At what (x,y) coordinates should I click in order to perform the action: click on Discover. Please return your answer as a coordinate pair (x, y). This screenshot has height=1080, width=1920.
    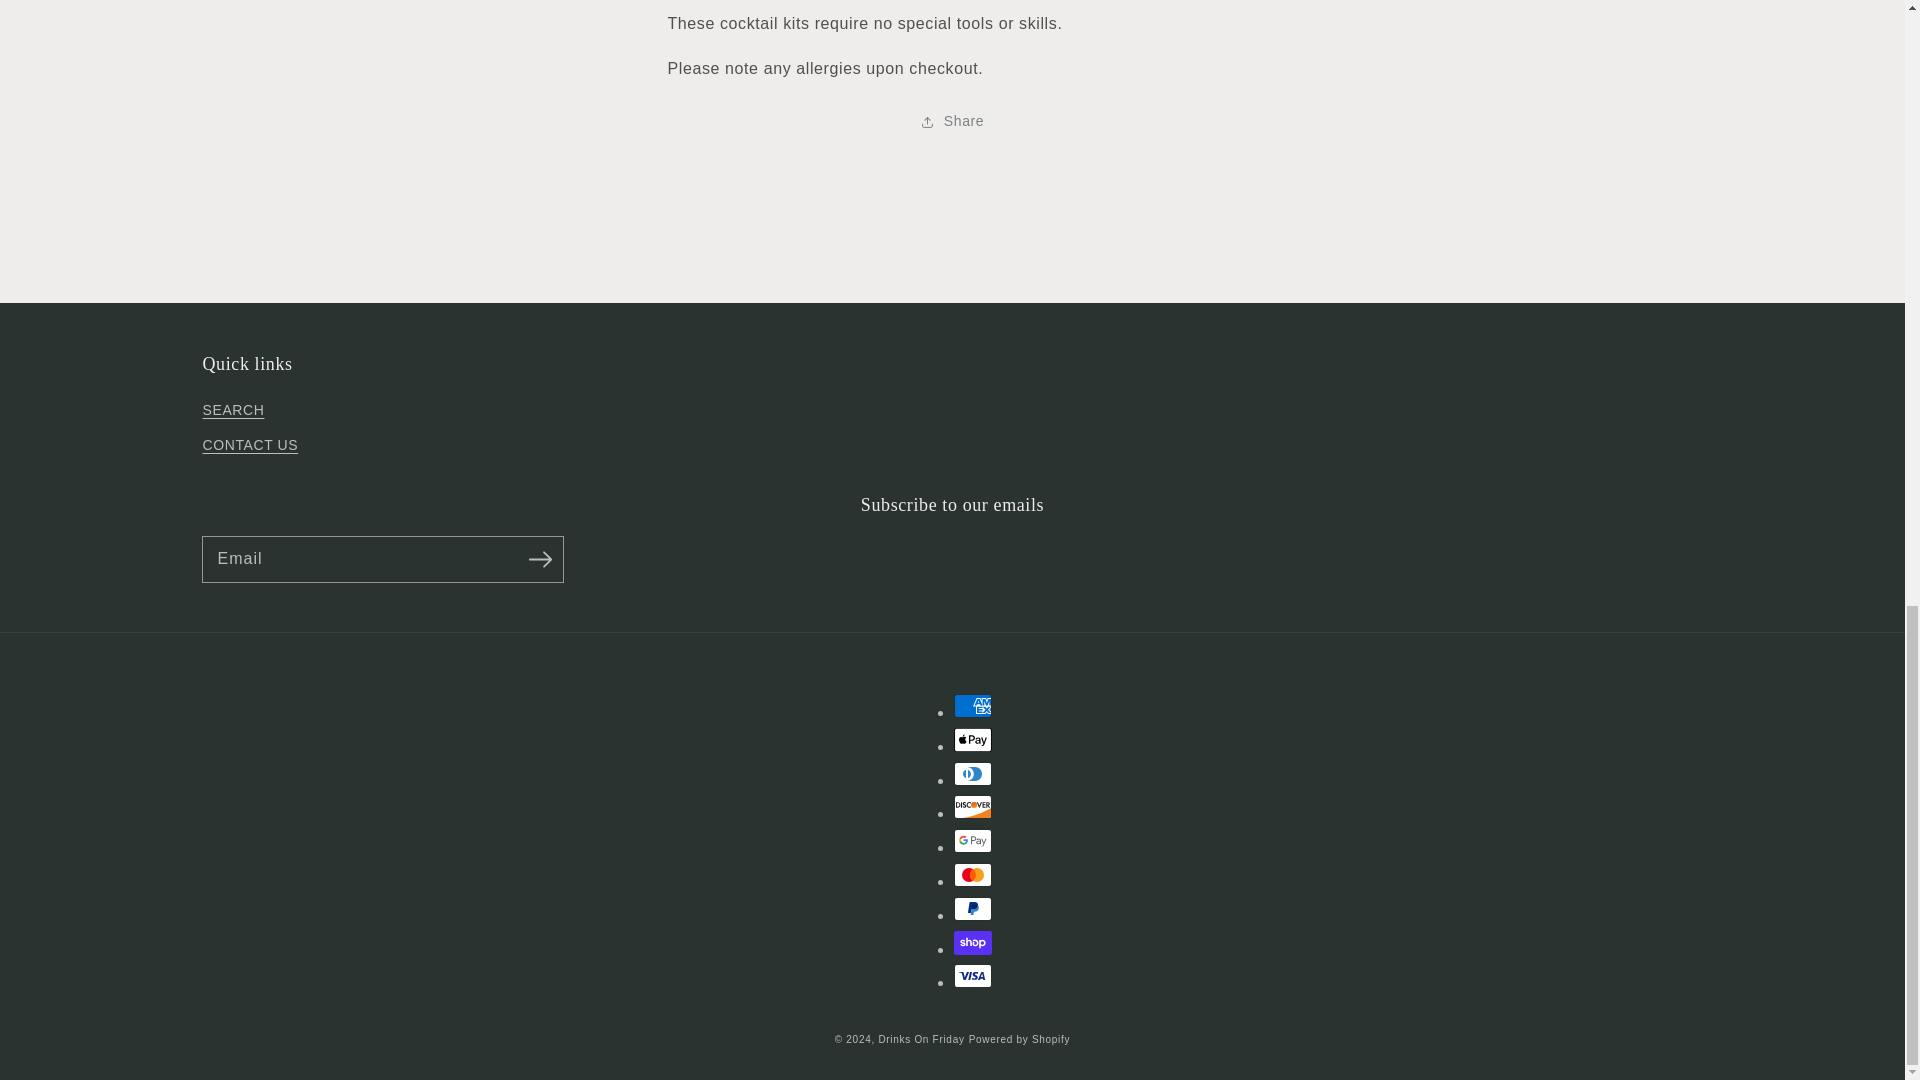
    Looking at the image, I should click on (973, 806).